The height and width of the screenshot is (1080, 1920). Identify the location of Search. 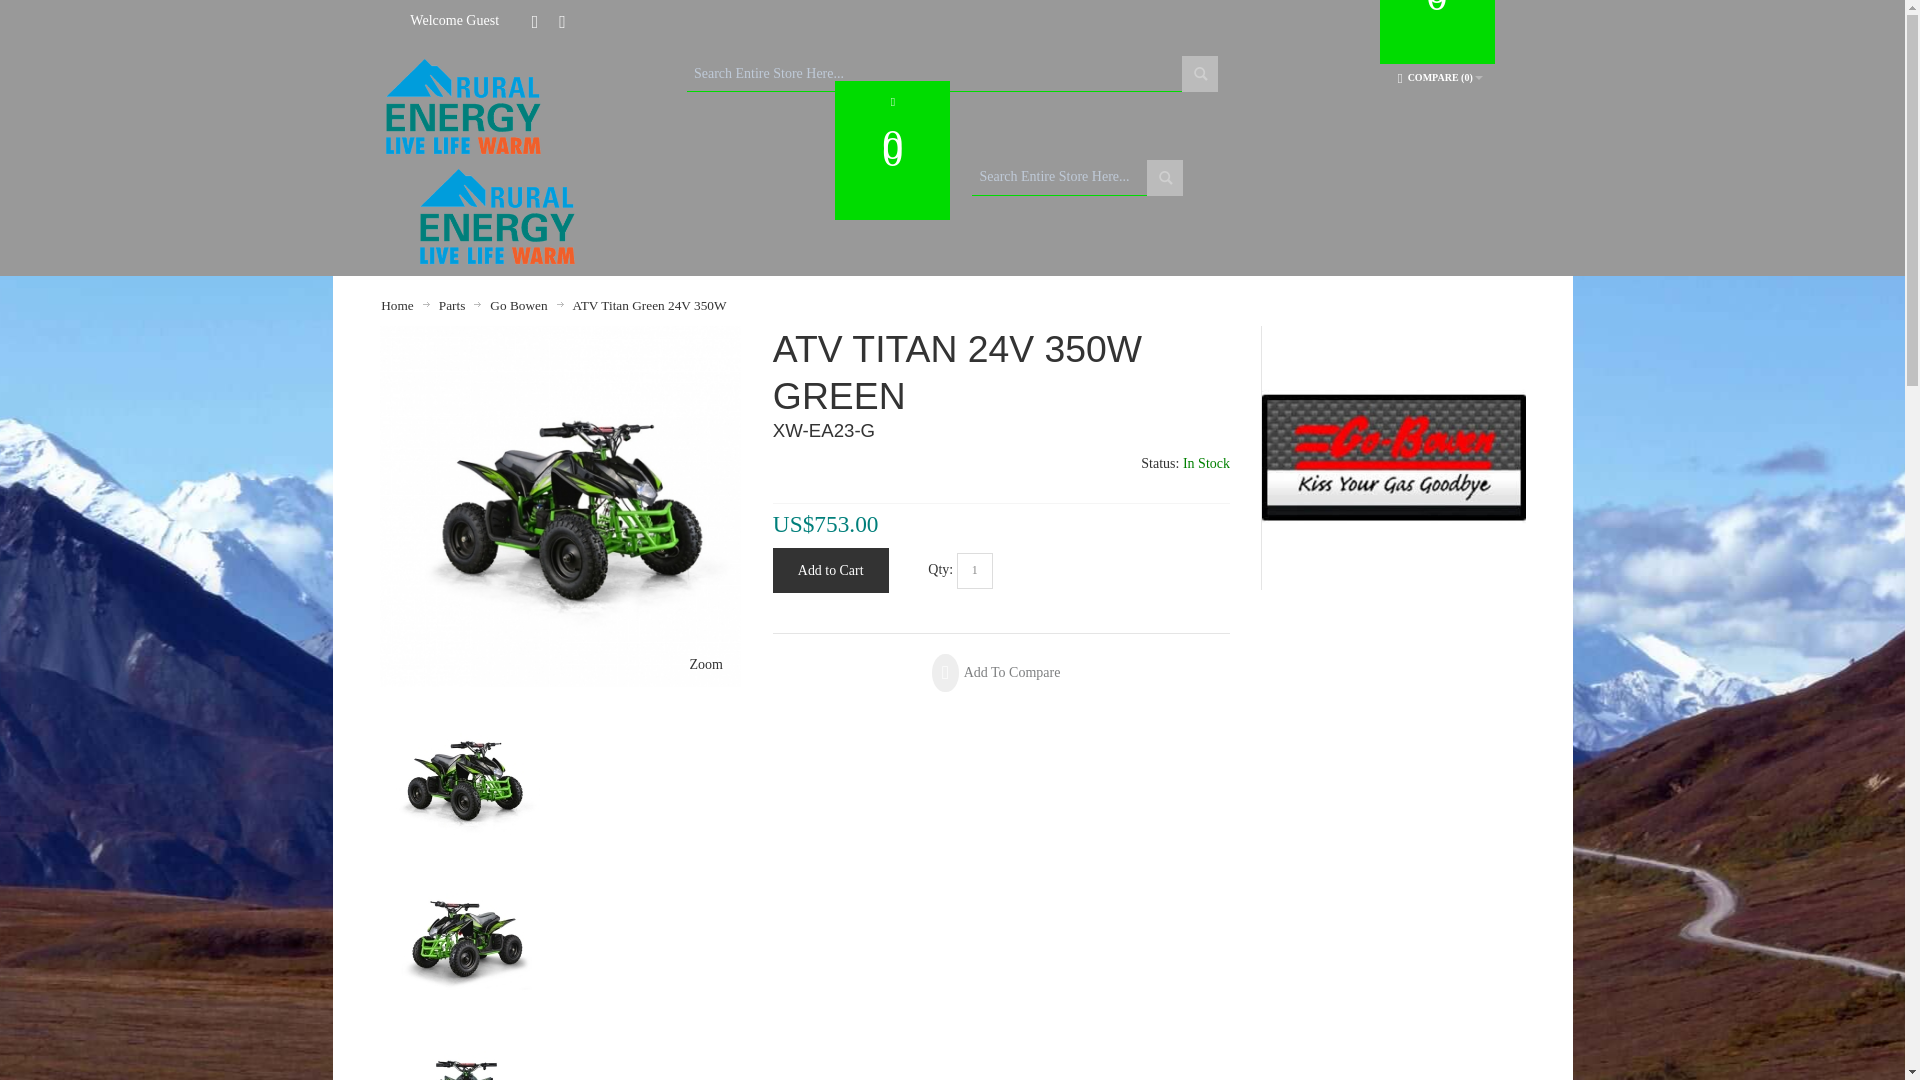
(1164, 177).